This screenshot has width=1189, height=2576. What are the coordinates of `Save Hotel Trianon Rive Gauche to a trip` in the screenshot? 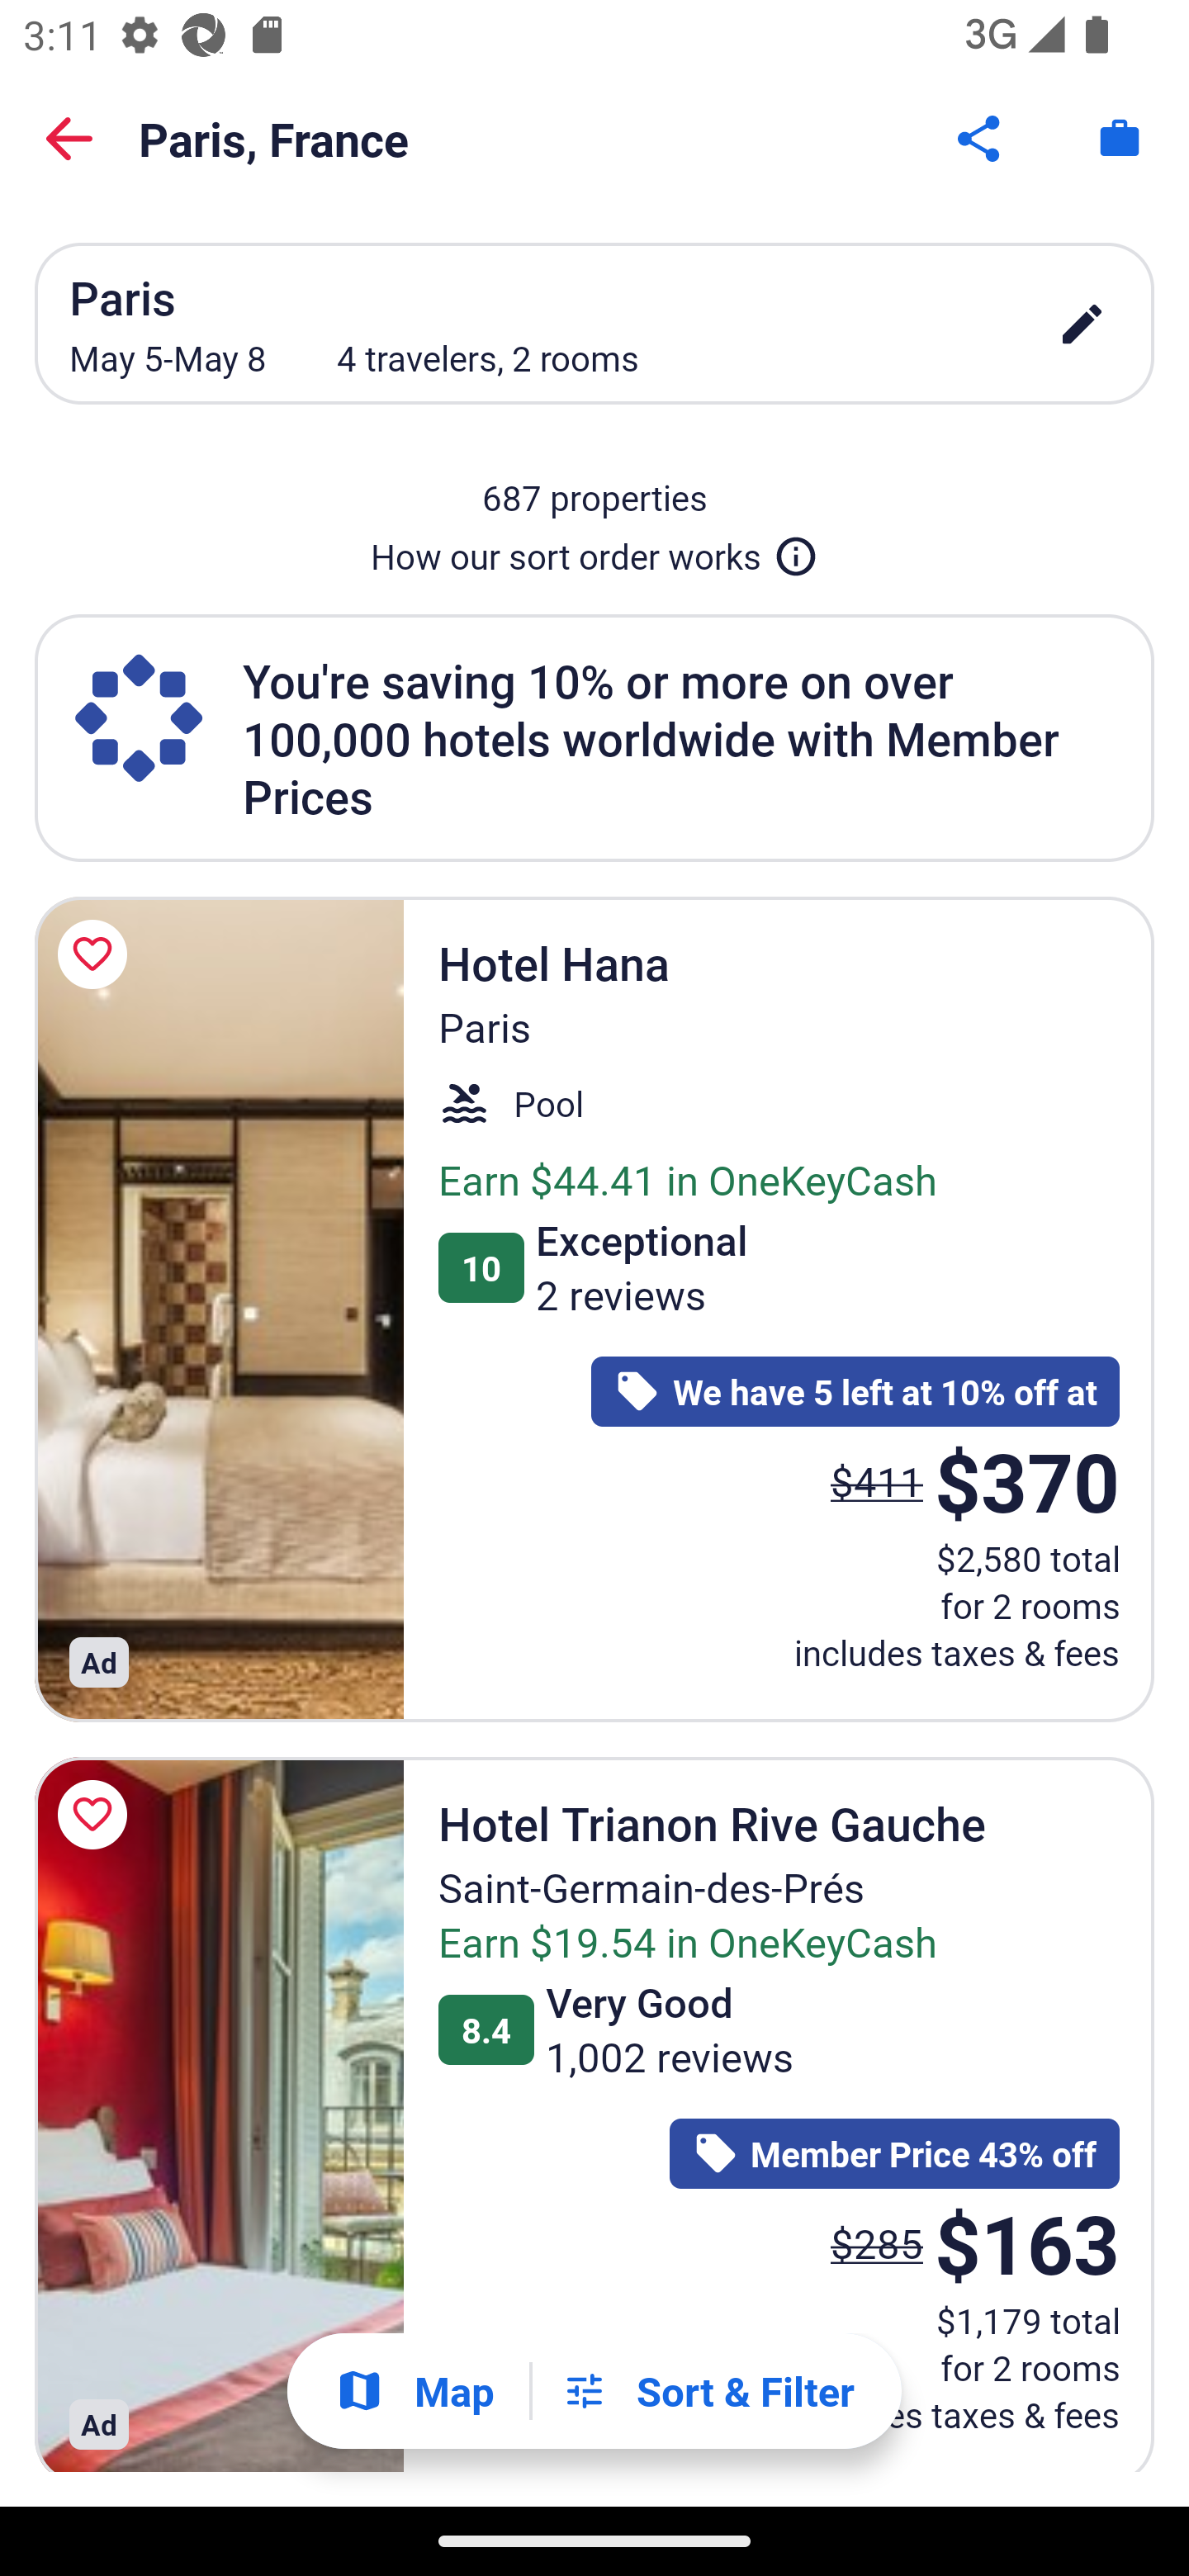 It's located at (97, 1815).